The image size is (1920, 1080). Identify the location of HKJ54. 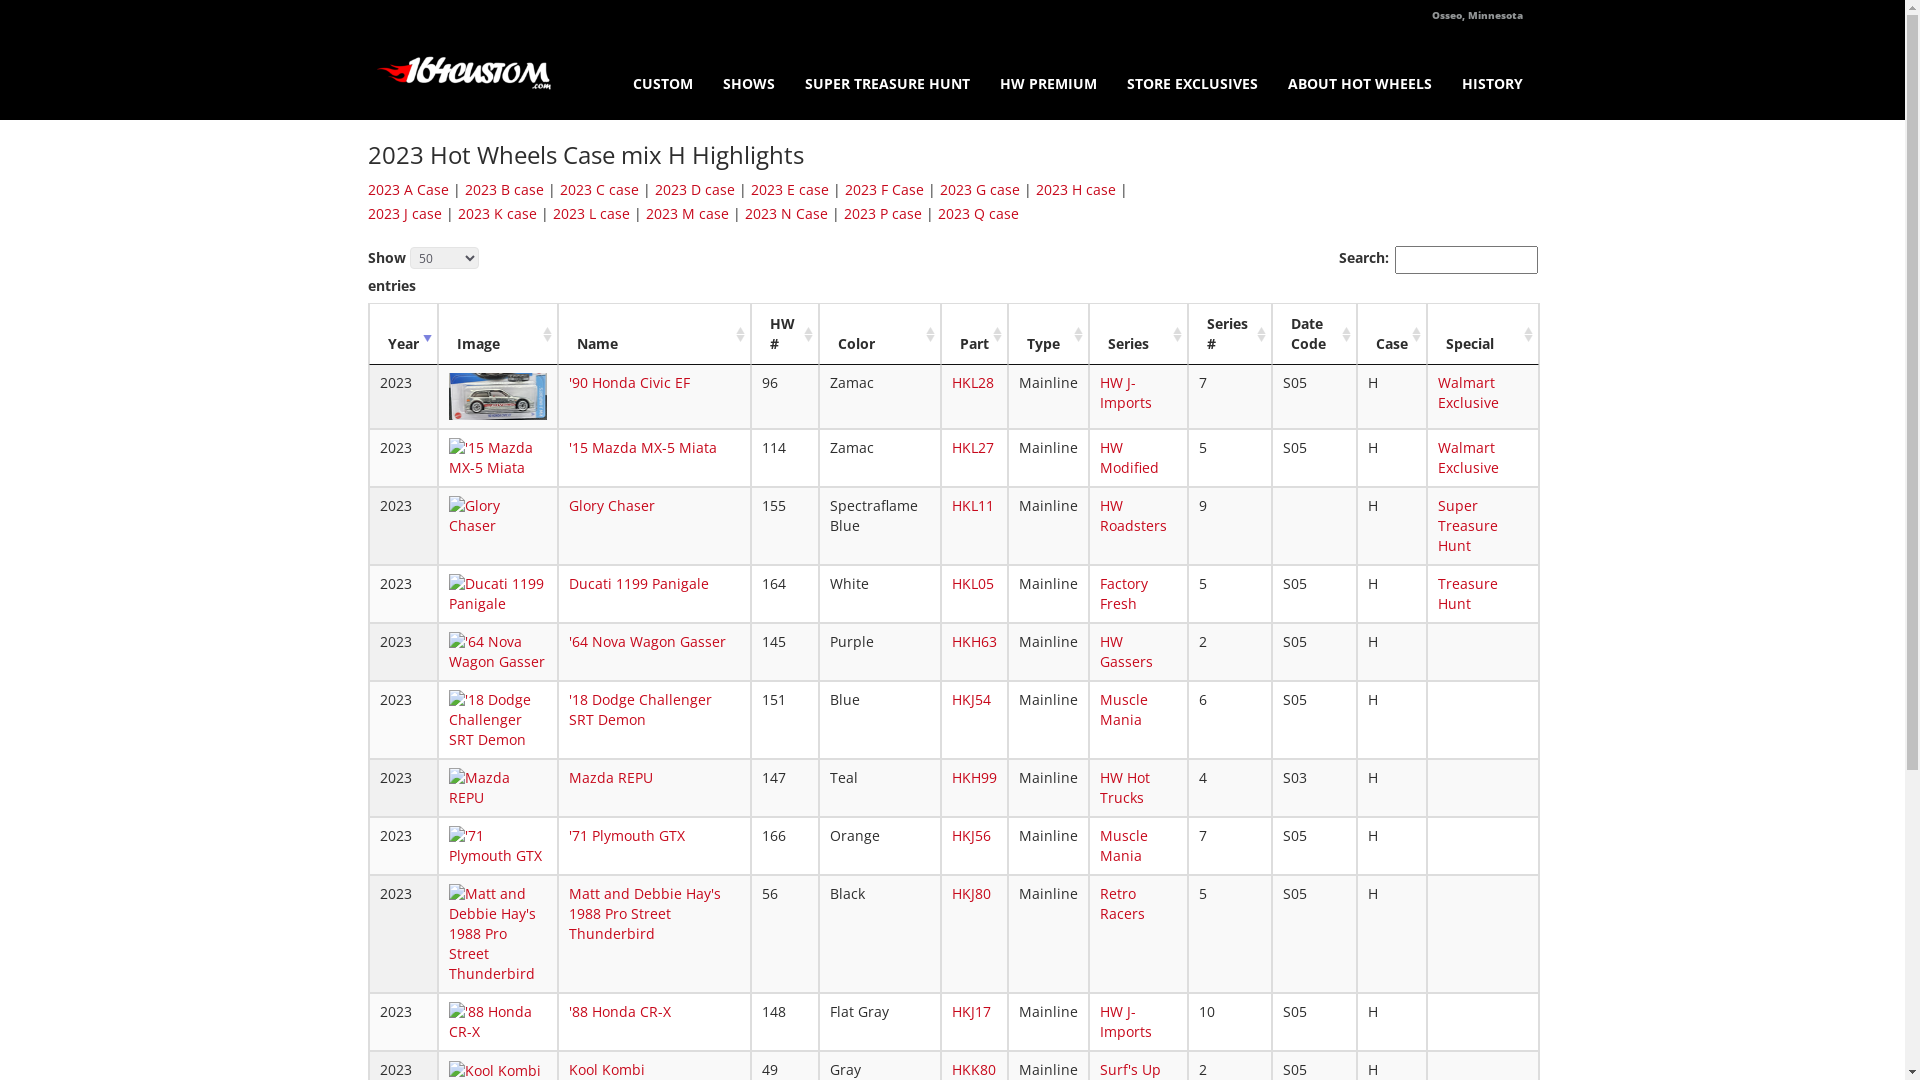
(972, 700).